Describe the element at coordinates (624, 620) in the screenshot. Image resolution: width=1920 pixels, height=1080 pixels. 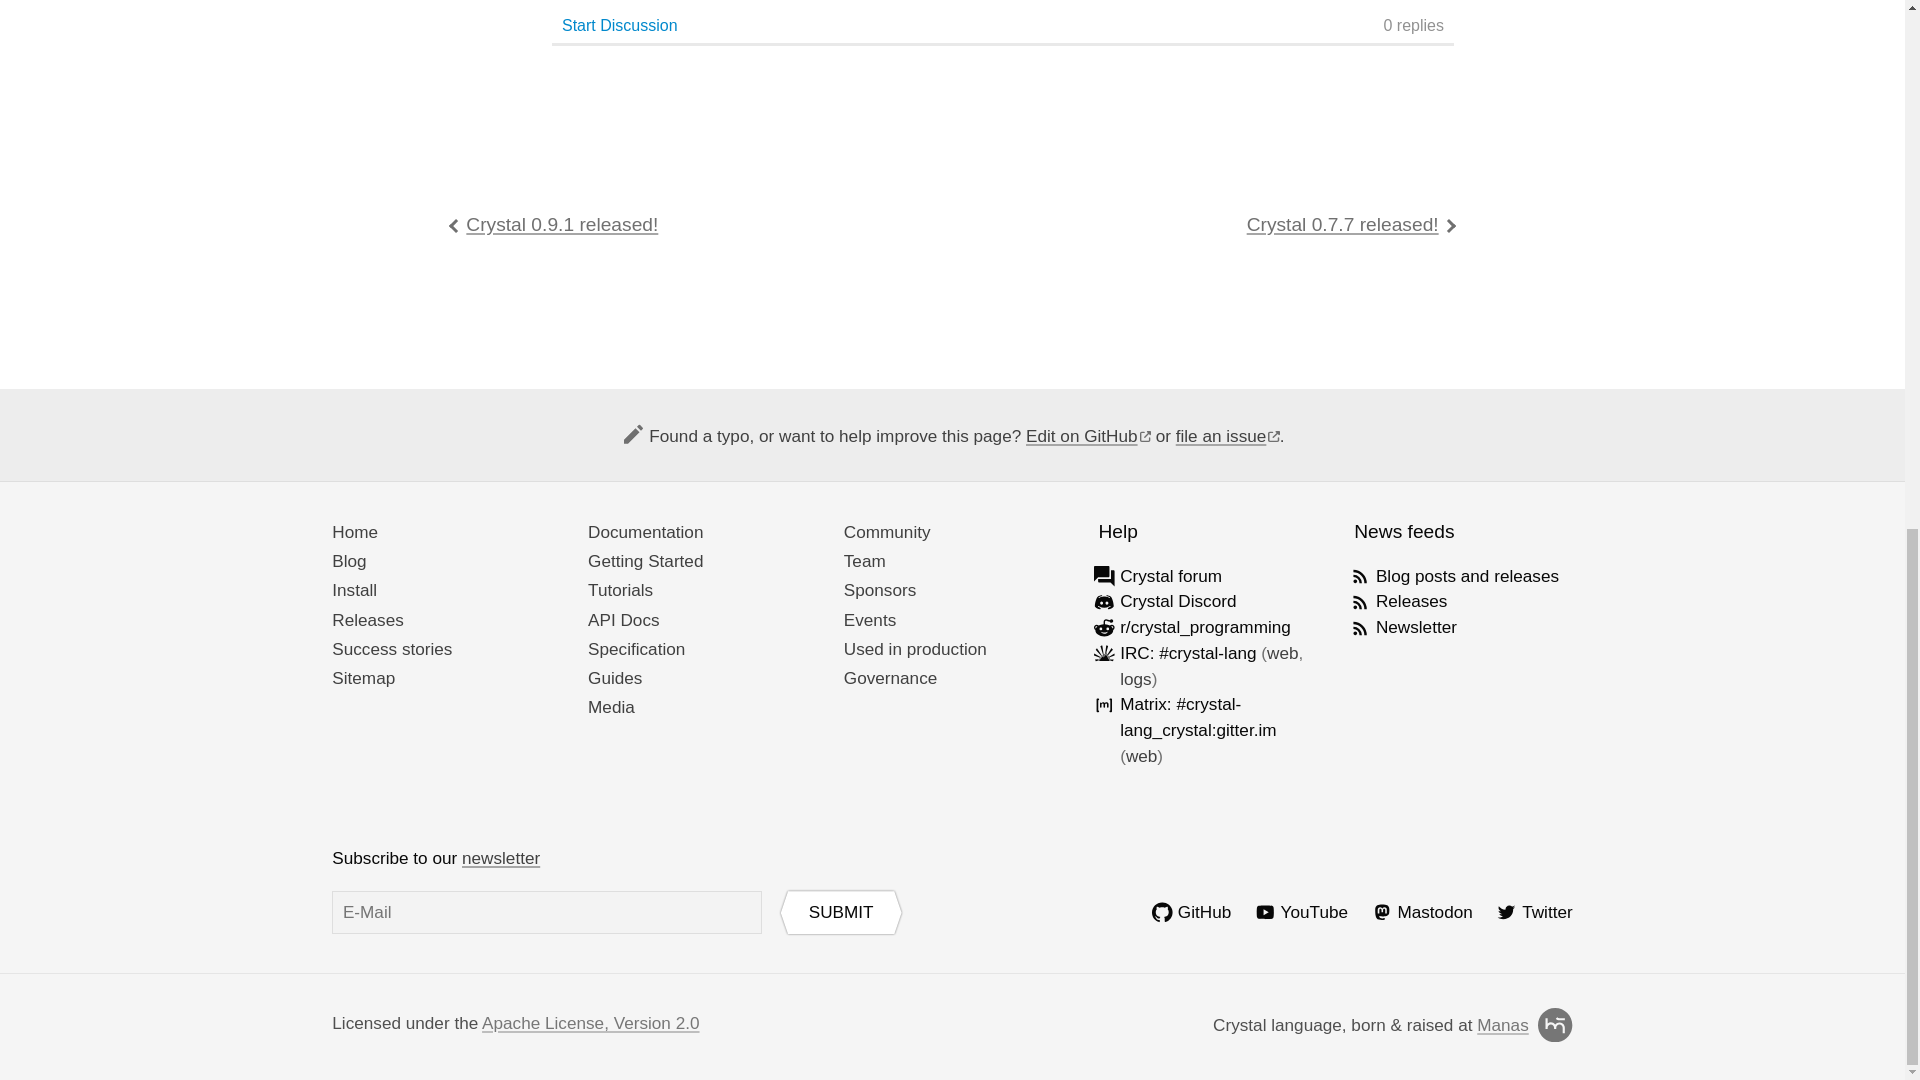
I see `API Docs` at that location.